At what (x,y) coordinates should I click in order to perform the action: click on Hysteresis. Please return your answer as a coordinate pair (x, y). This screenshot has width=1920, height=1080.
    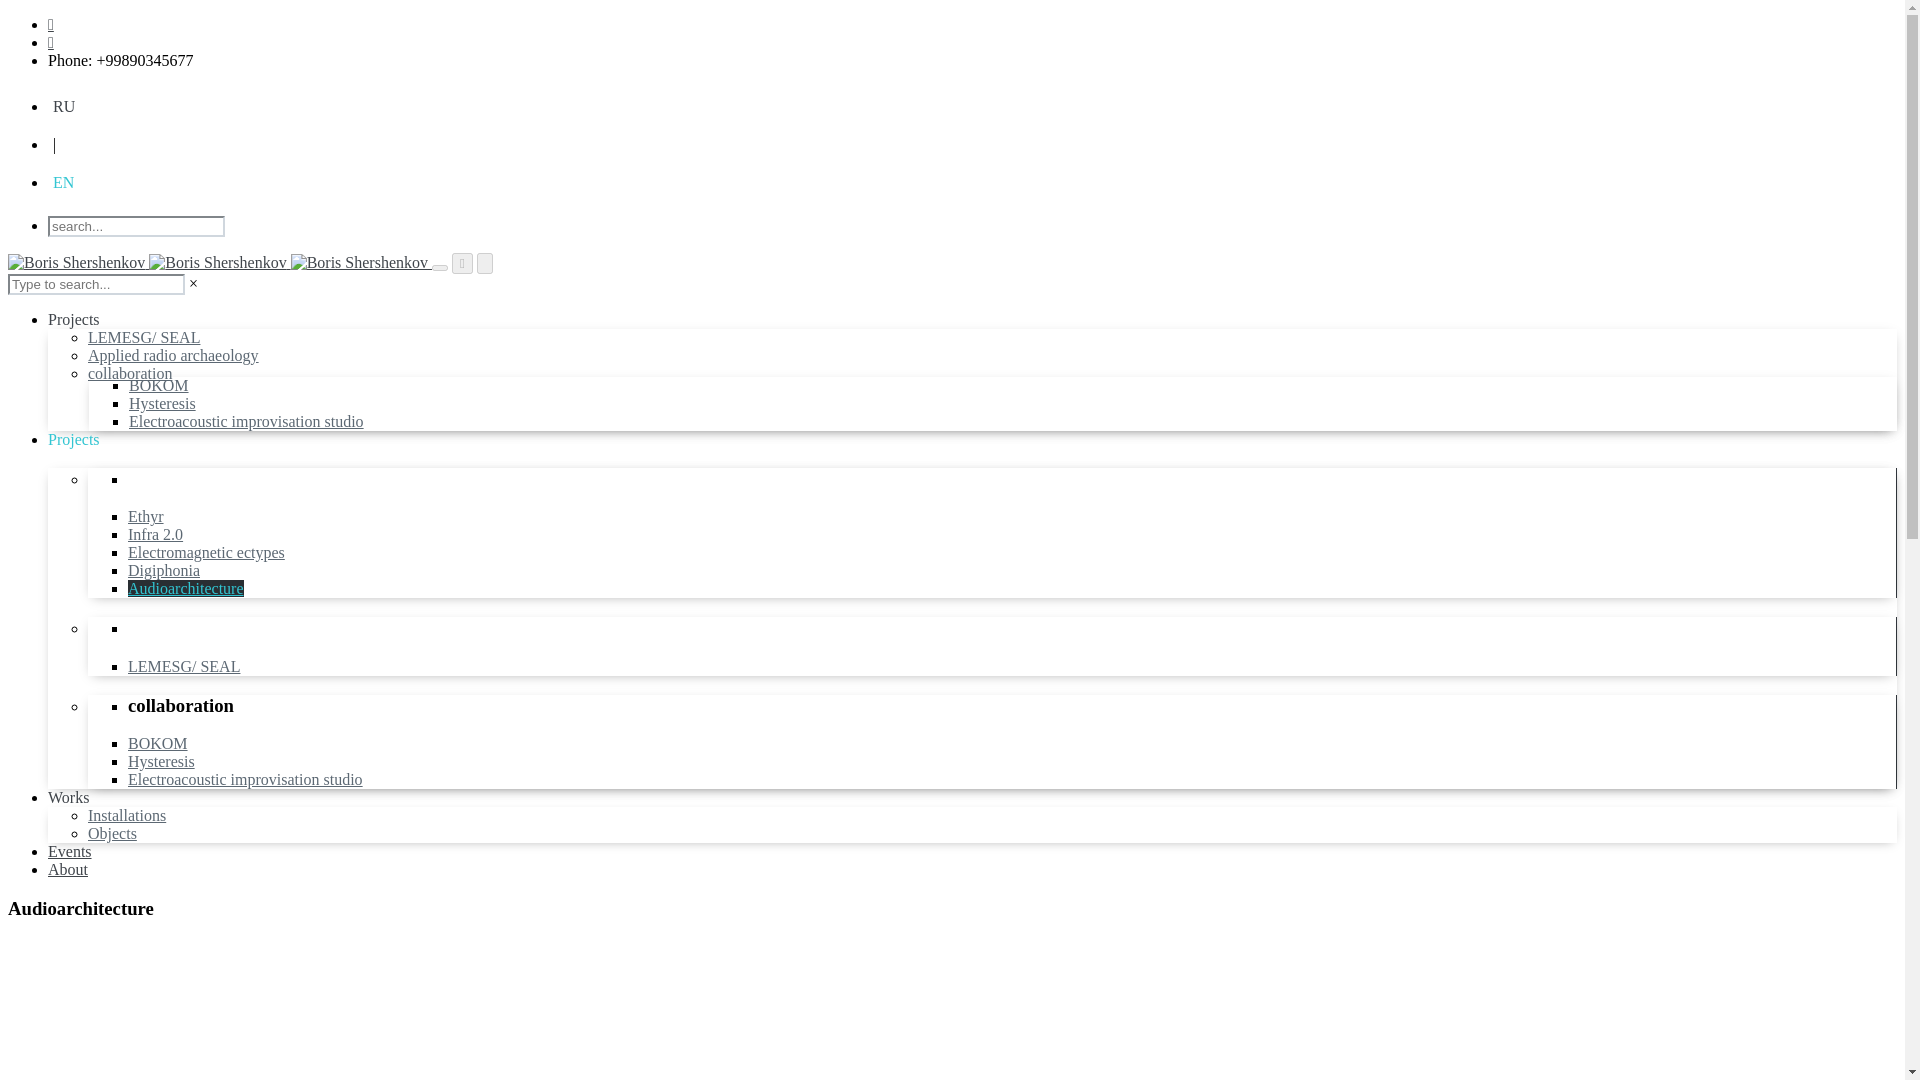
    Looking at the image, I should click on (162, 403).